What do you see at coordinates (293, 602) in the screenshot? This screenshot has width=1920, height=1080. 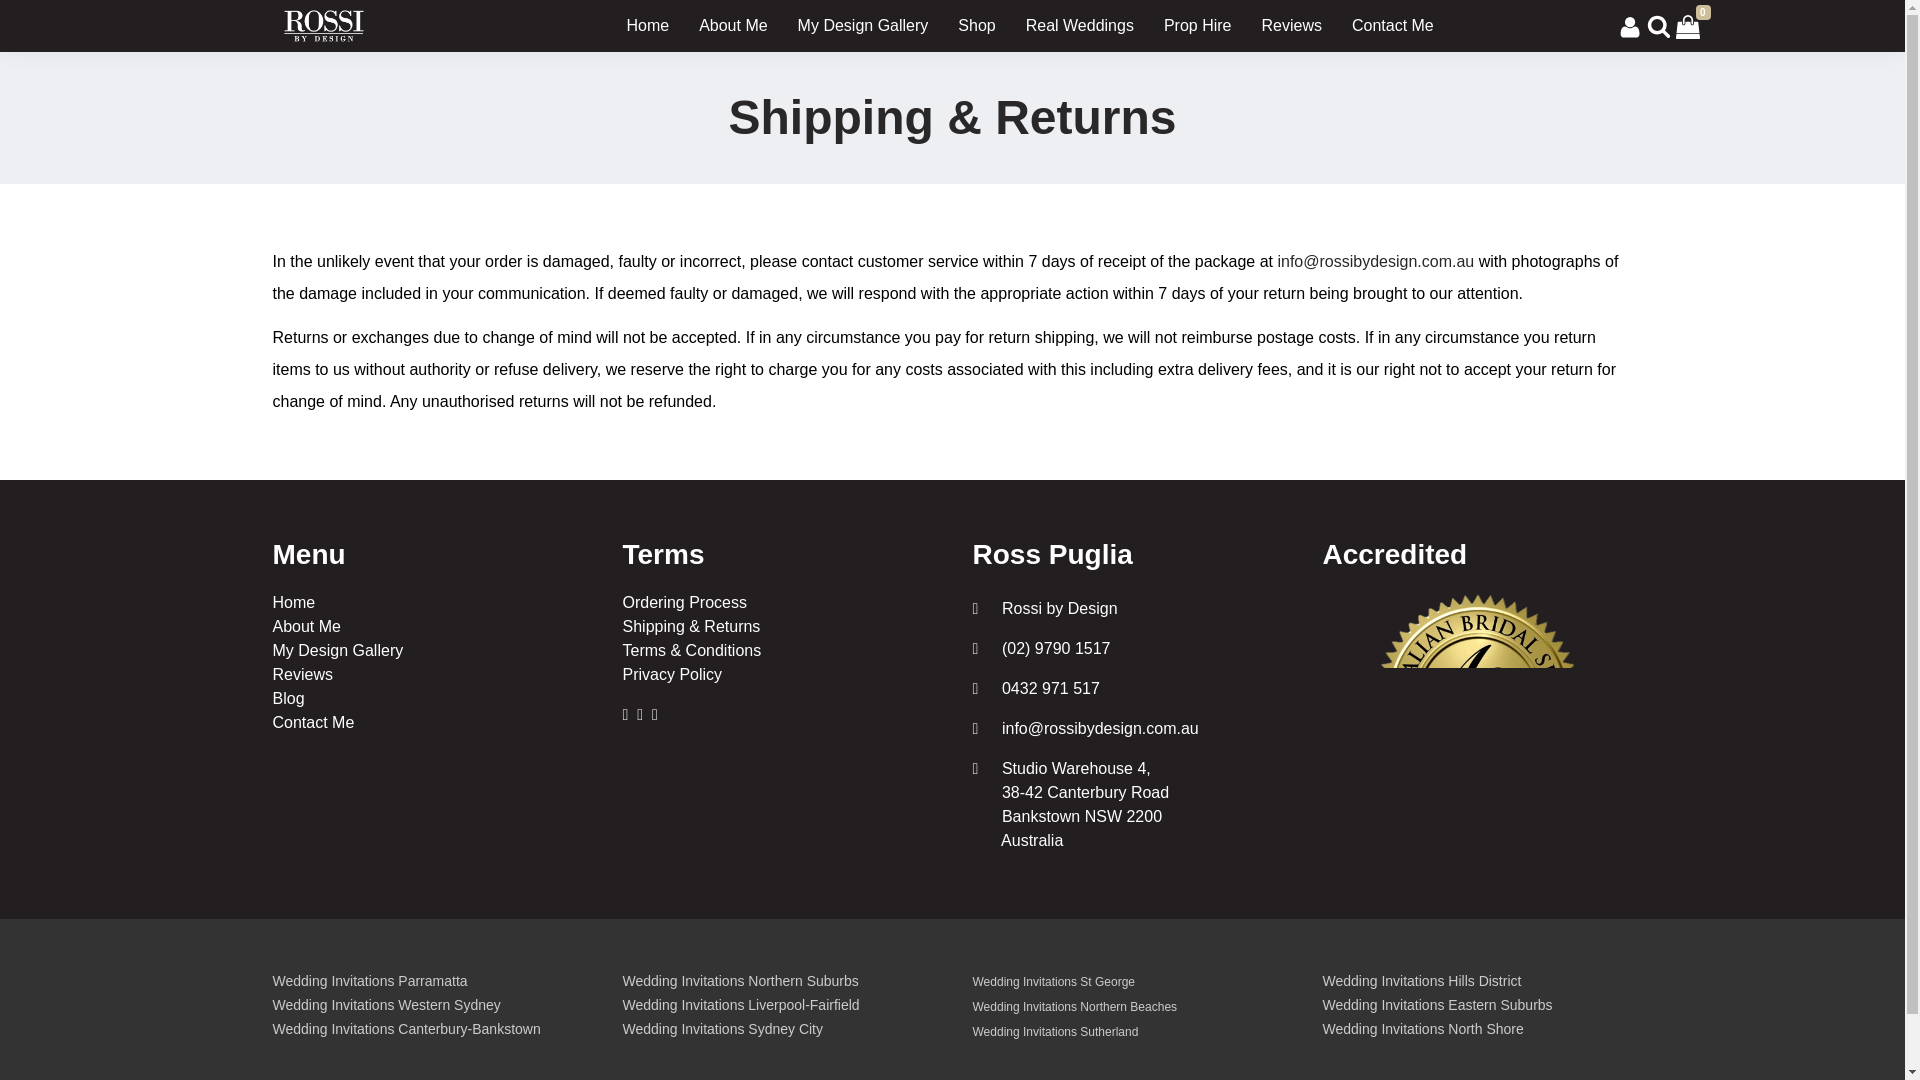 I see `Home` at bounding box center [293, 602].